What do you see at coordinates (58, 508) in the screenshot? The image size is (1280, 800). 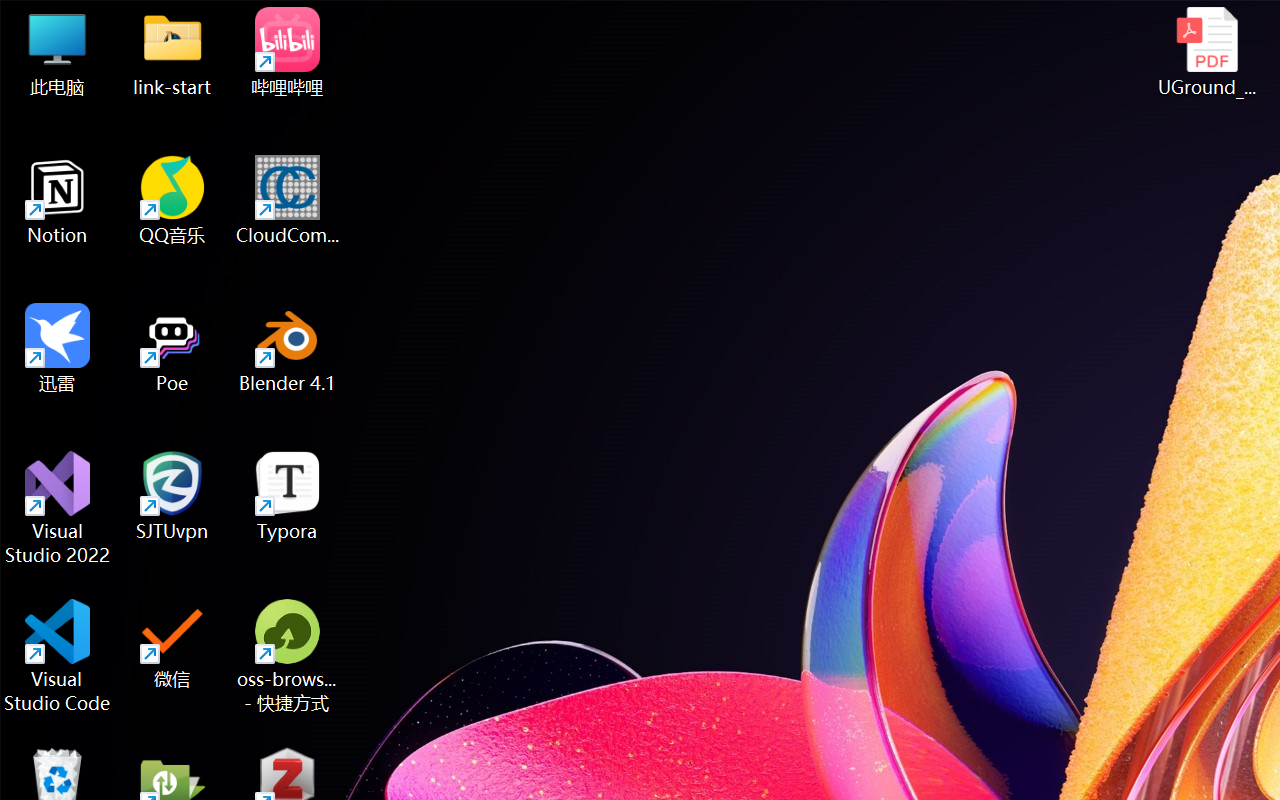 I see `Visual Studio 2022` at bounding box center [58, 508].